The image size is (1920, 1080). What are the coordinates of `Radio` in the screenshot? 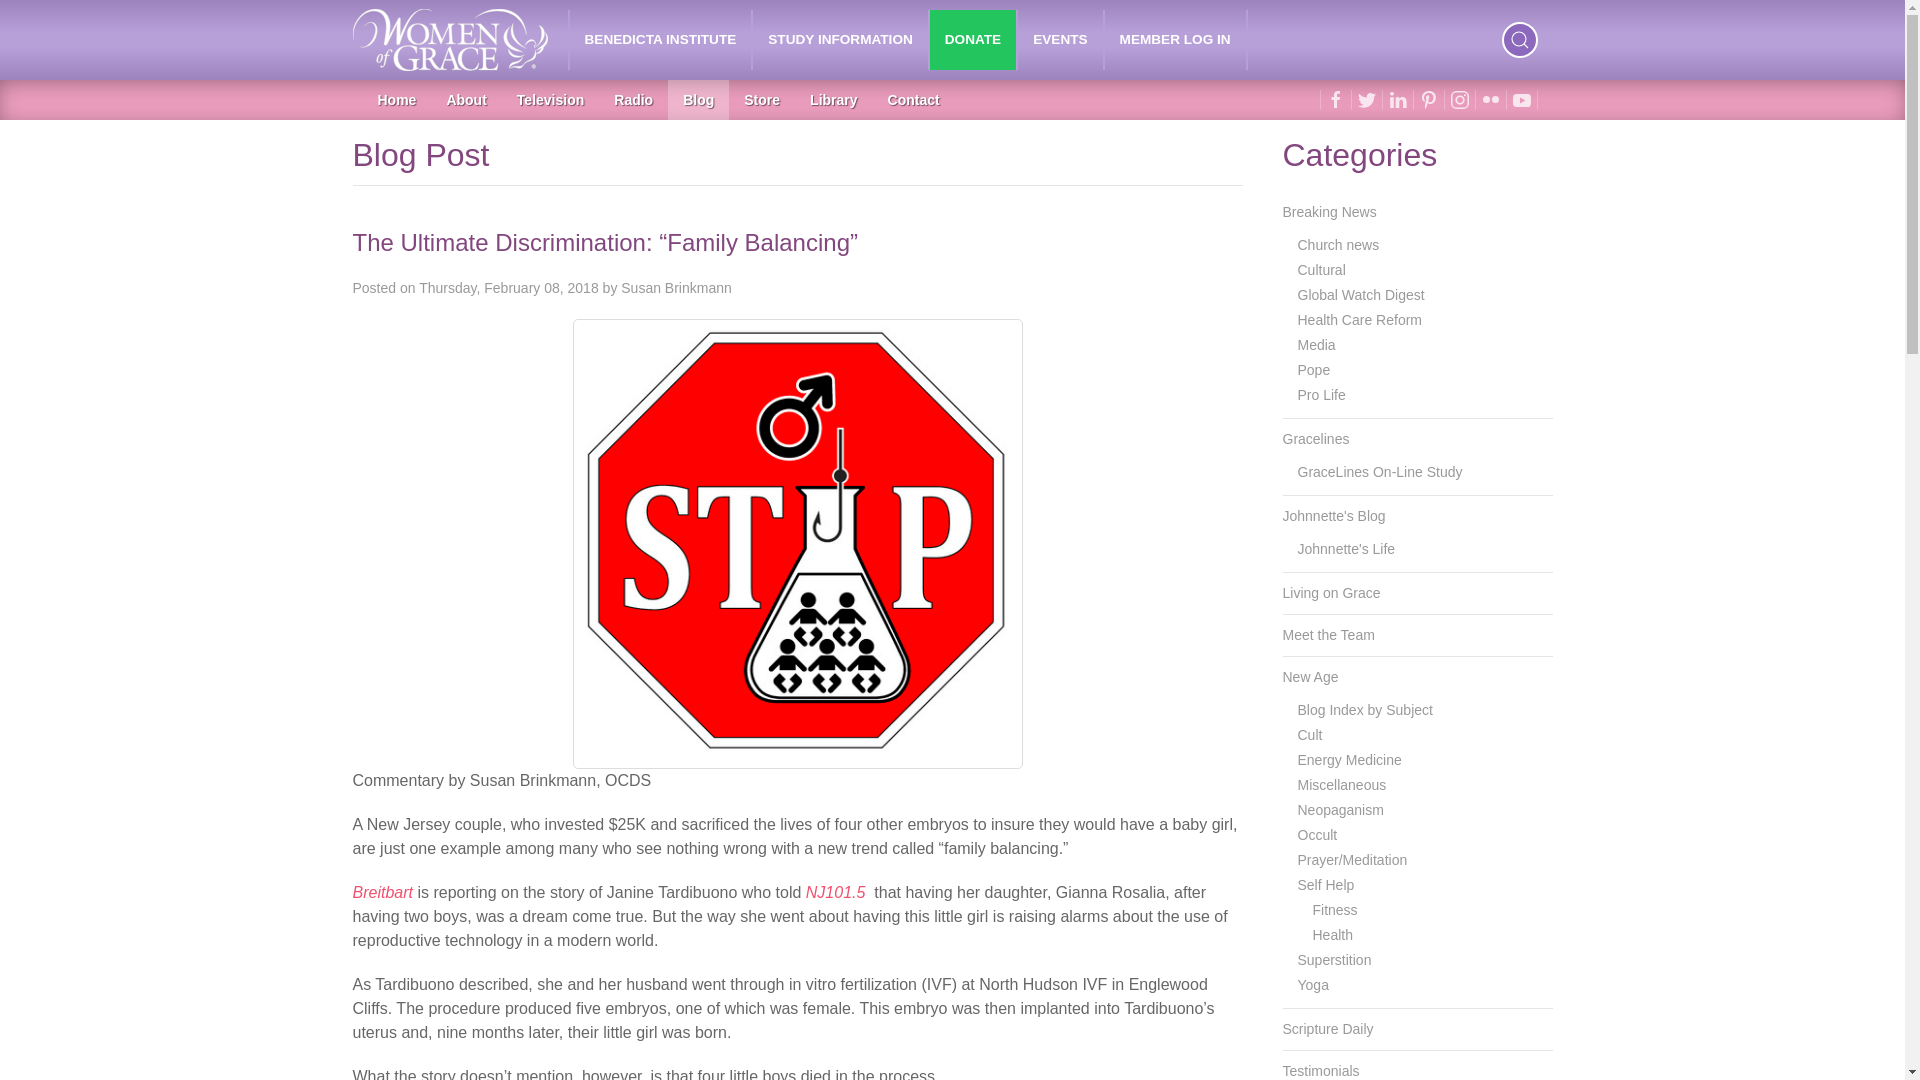 It's located at (634, 99).